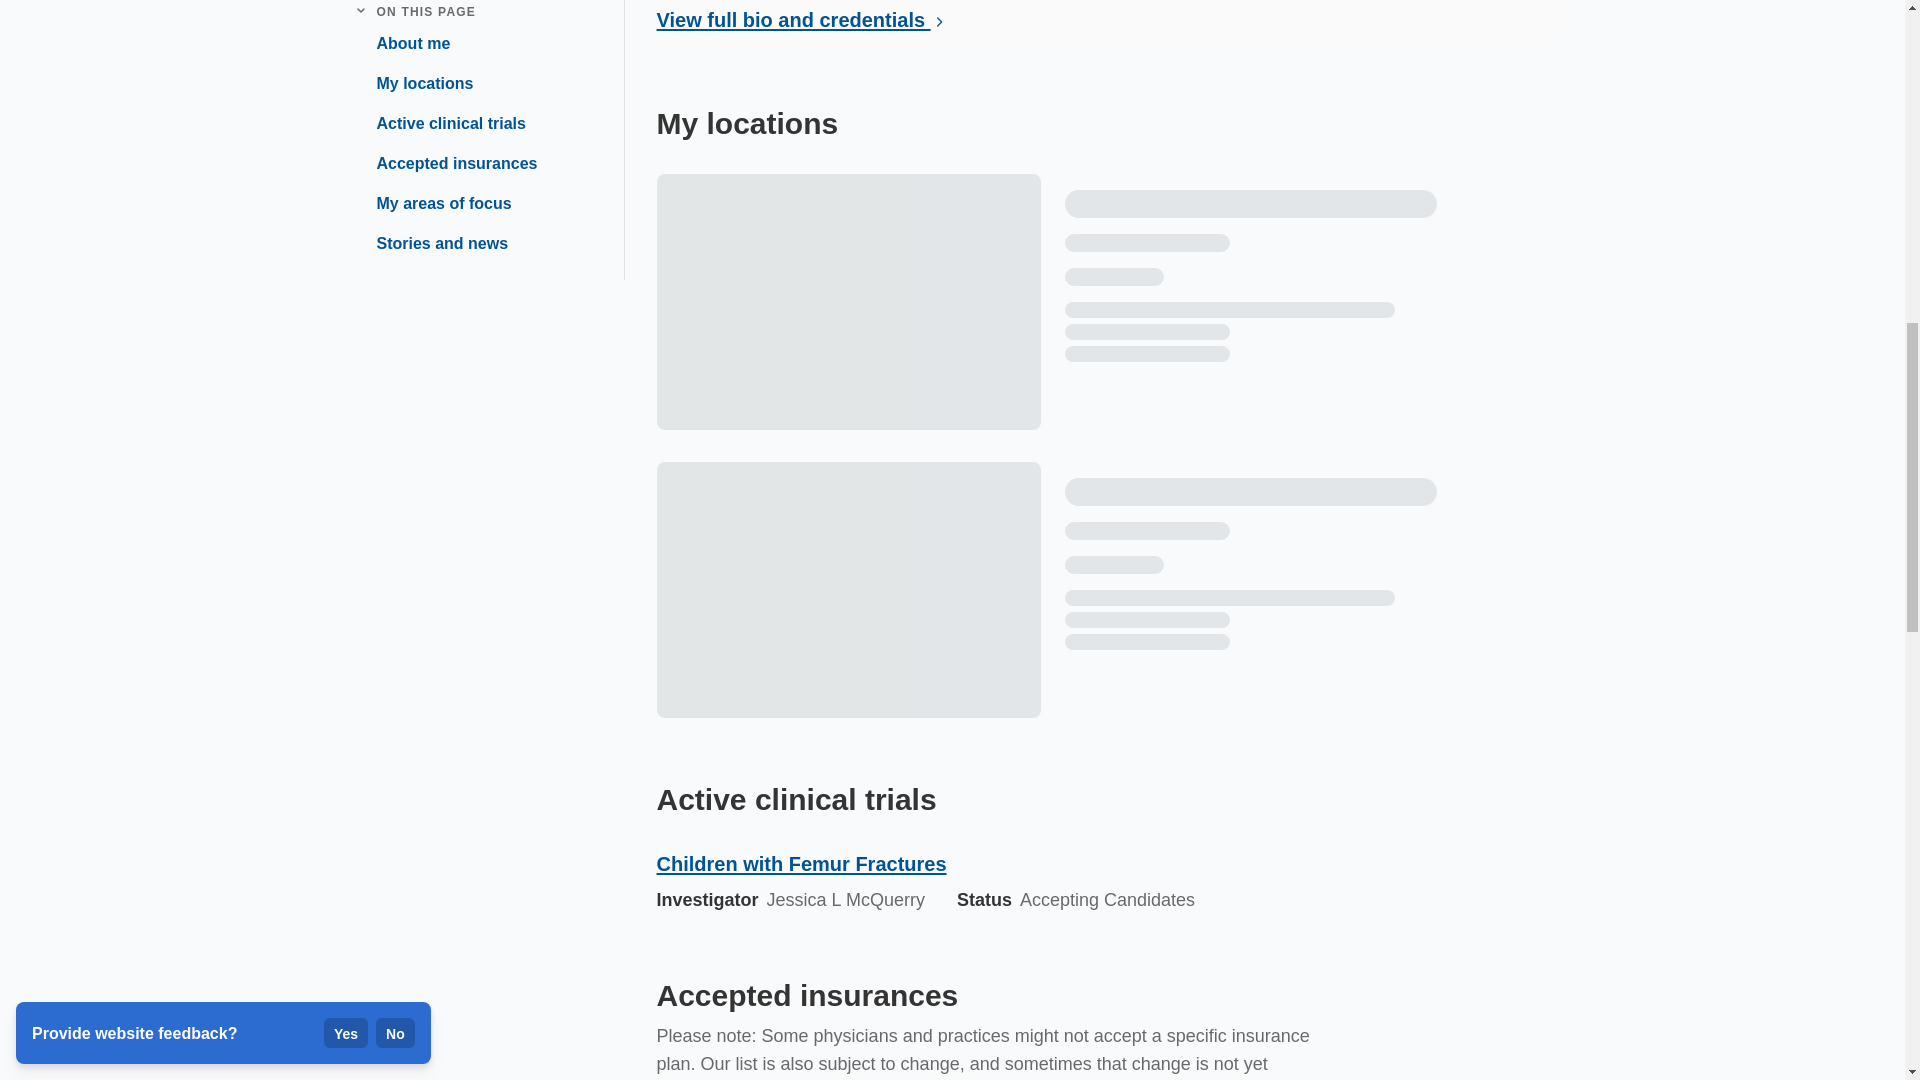 The image size is (1920, 1080). Describe the element at coordinates (416, 78) in the screenshot. I see `My locations` at that location.